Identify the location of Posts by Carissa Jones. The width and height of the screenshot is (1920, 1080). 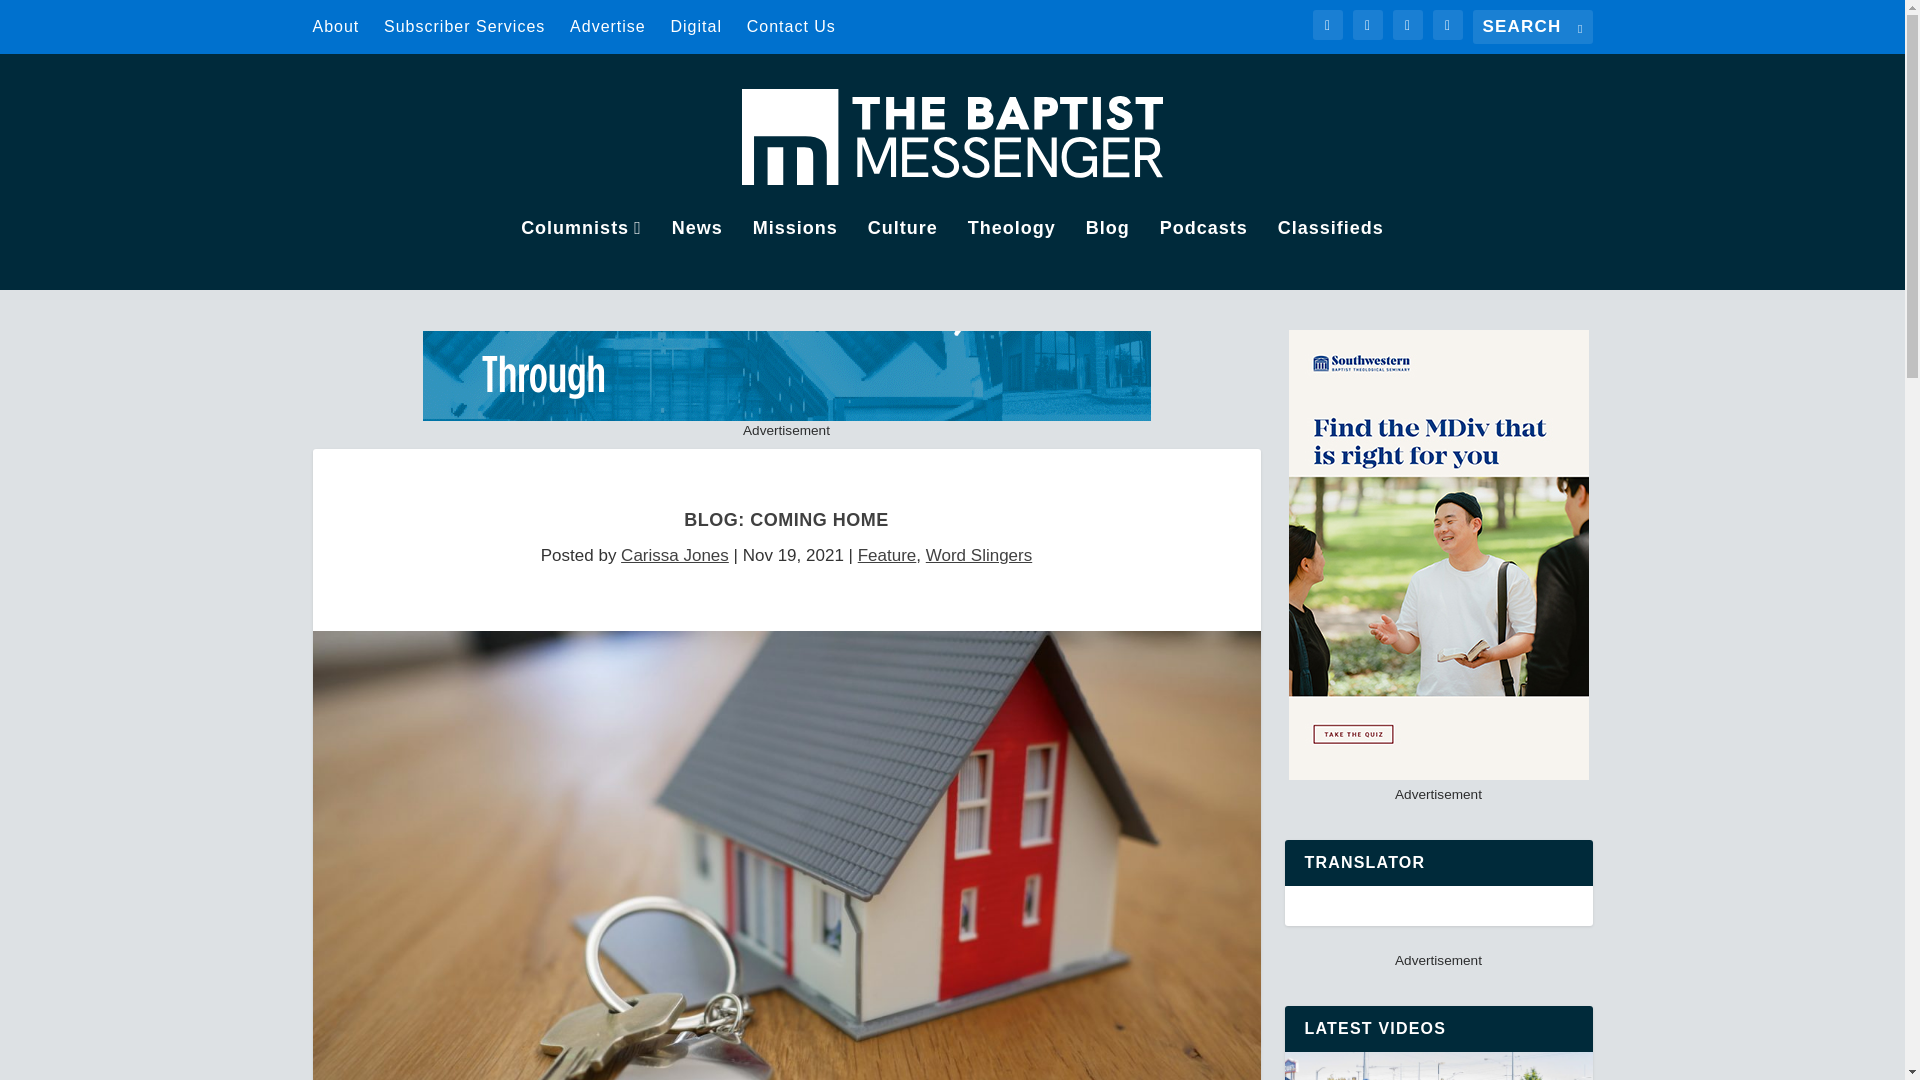
(674, 555).